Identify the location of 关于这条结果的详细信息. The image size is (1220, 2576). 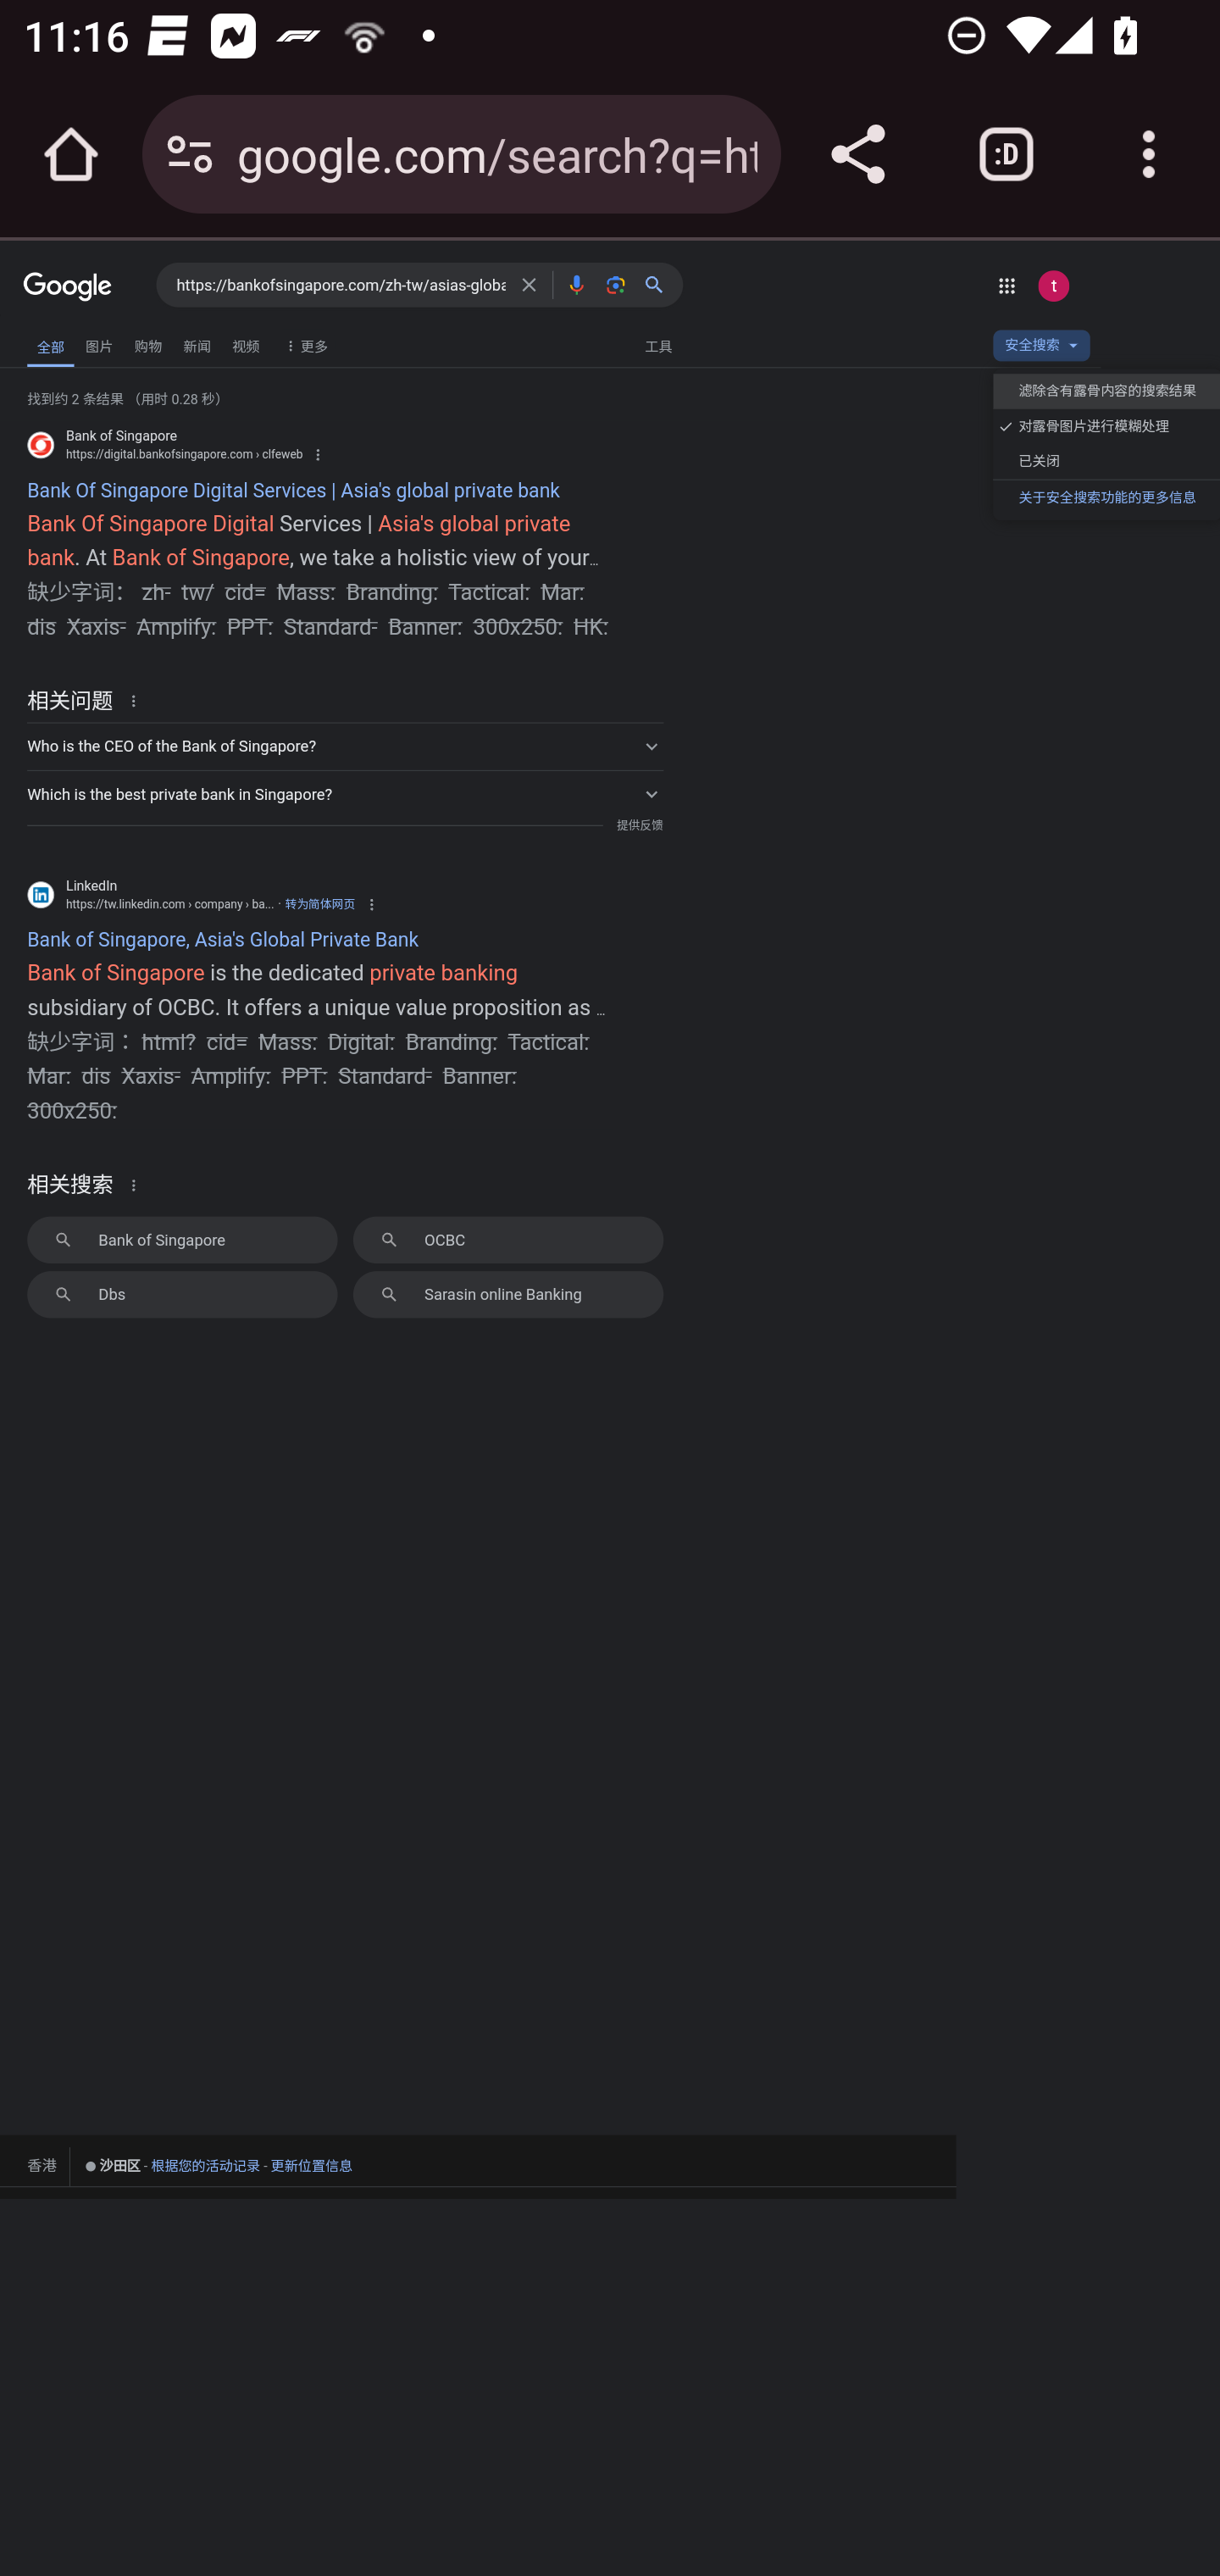
(137, 1183).